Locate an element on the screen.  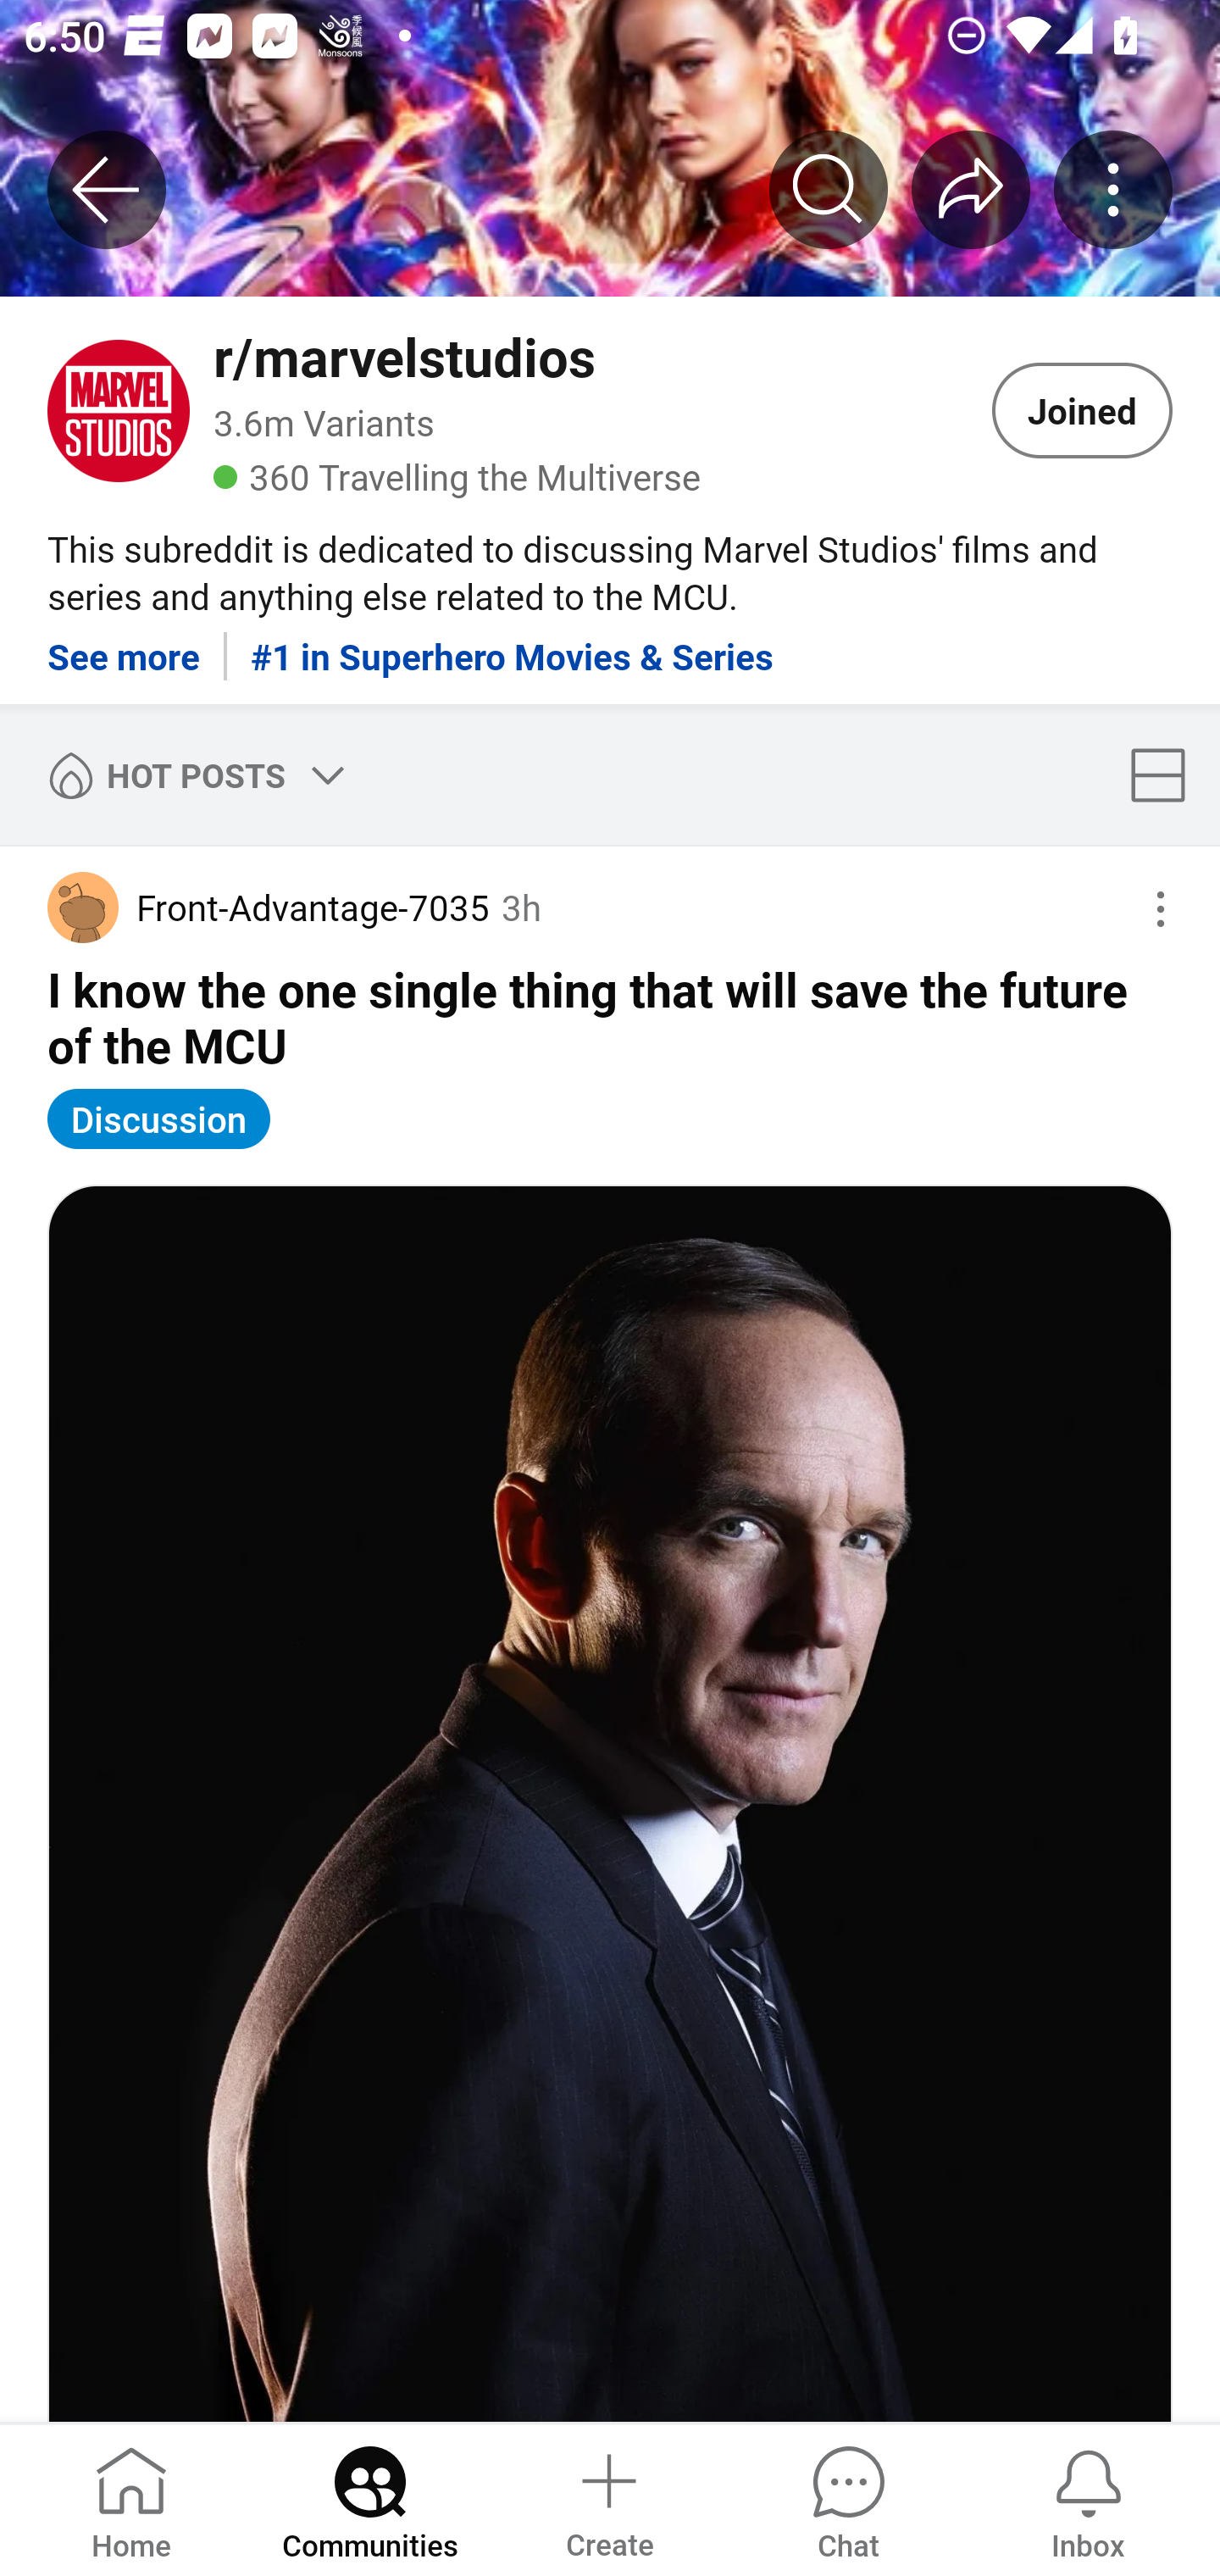
See more is located at coordinates (124, 644).